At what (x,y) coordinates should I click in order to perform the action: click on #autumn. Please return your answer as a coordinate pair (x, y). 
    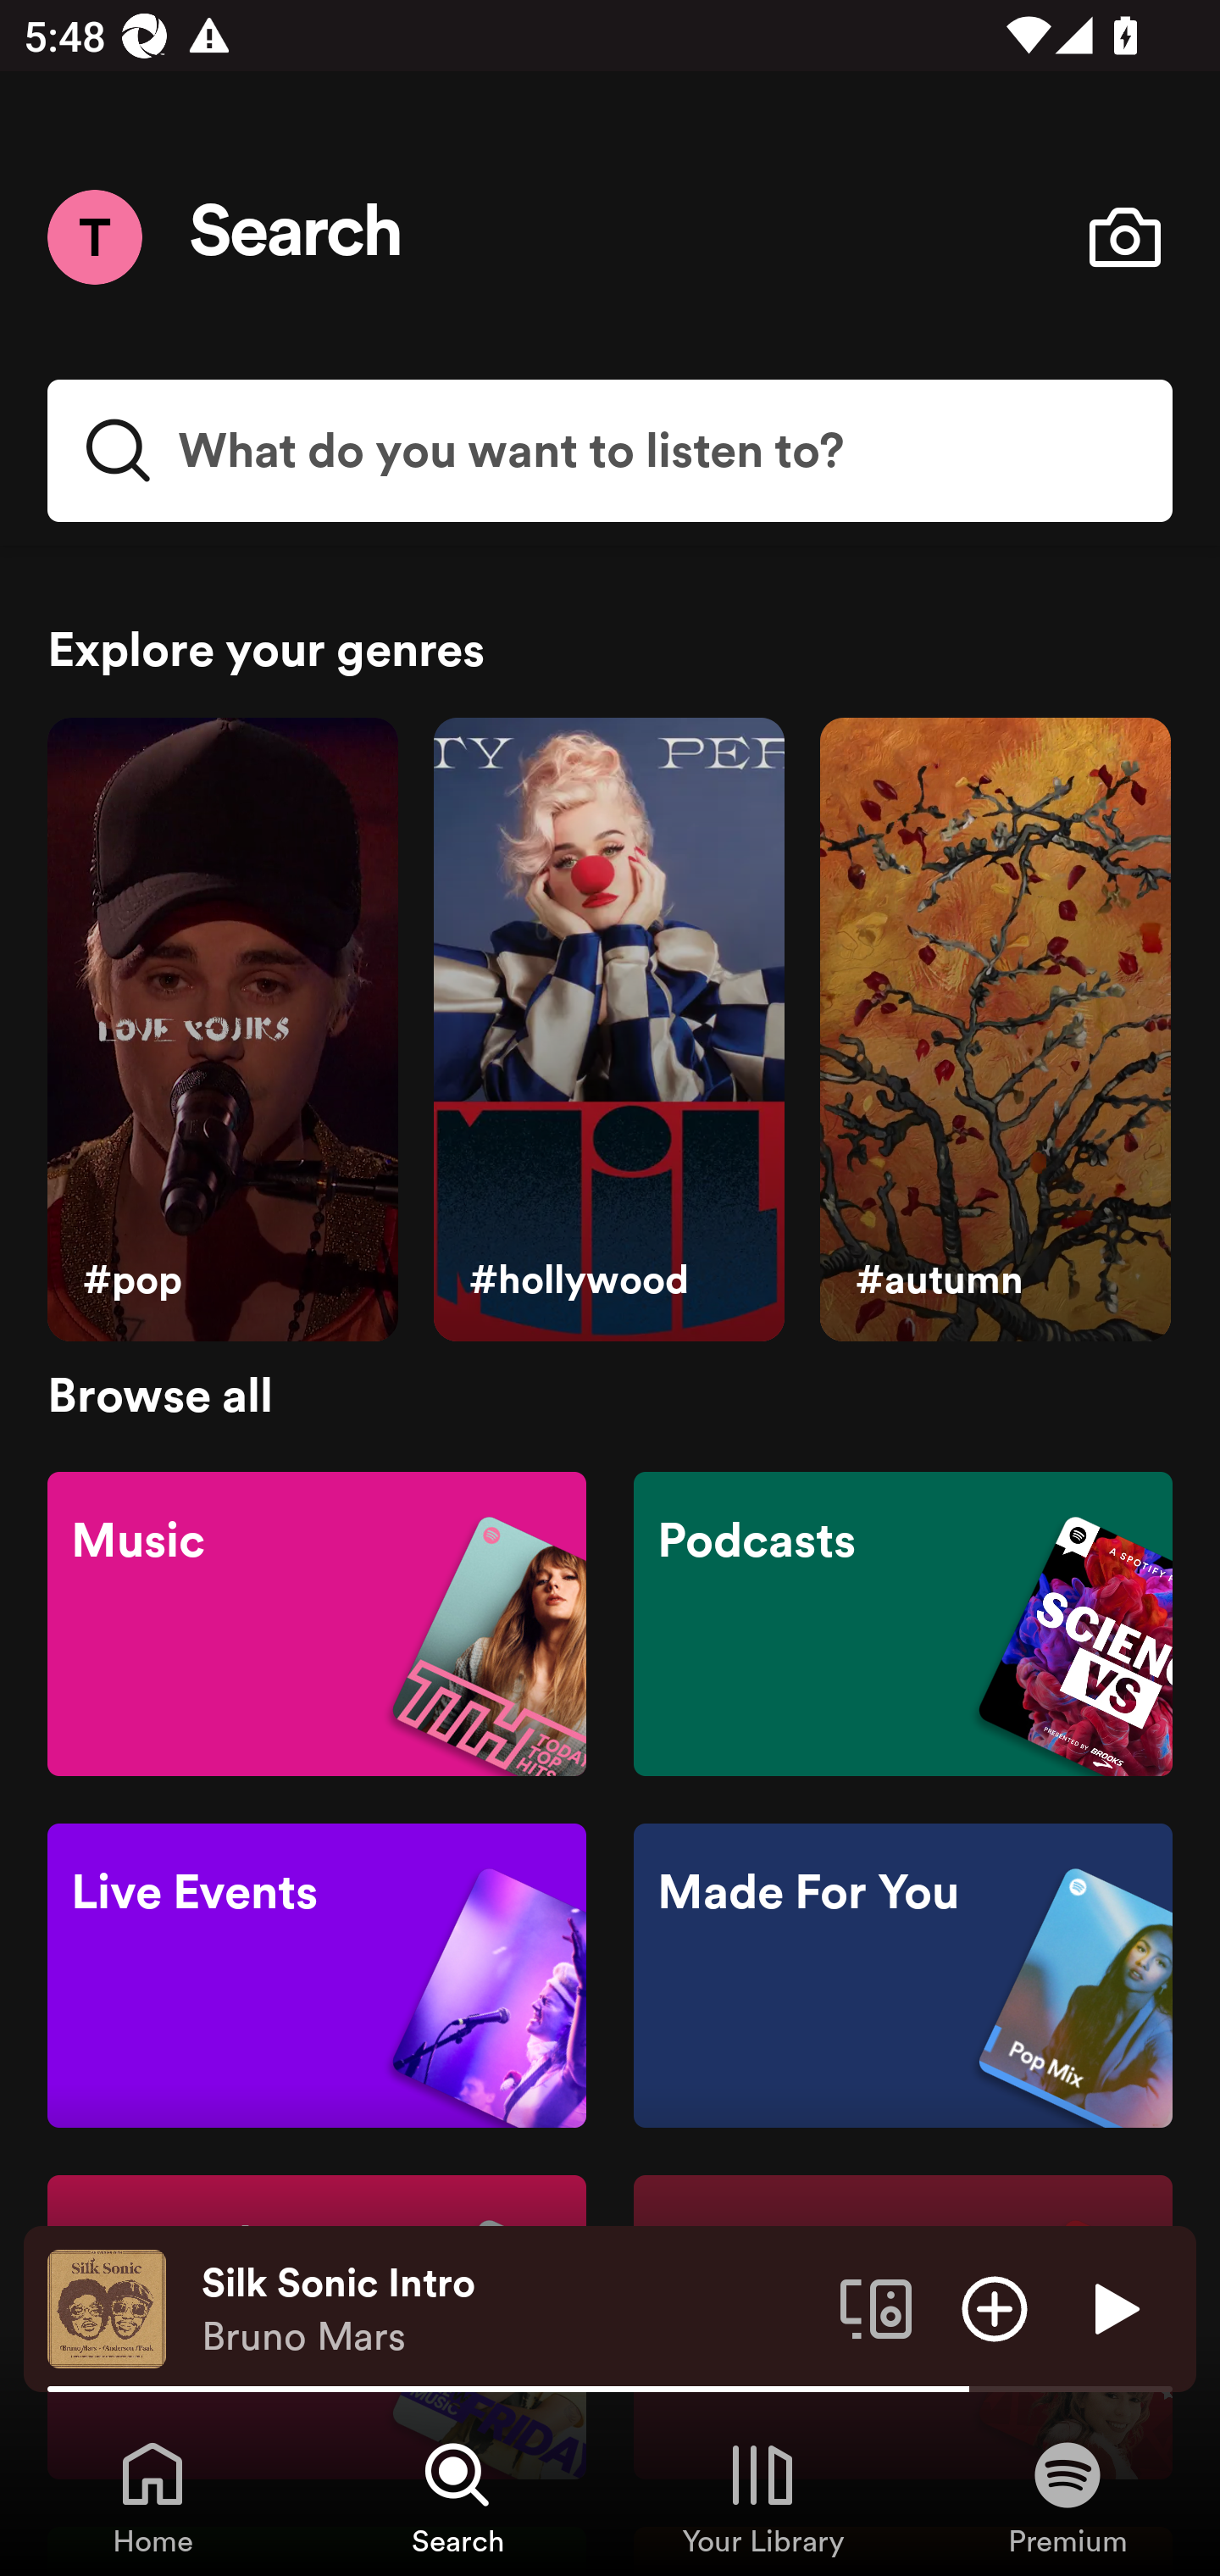
    Looking at the image, I should click on (995, 1030).